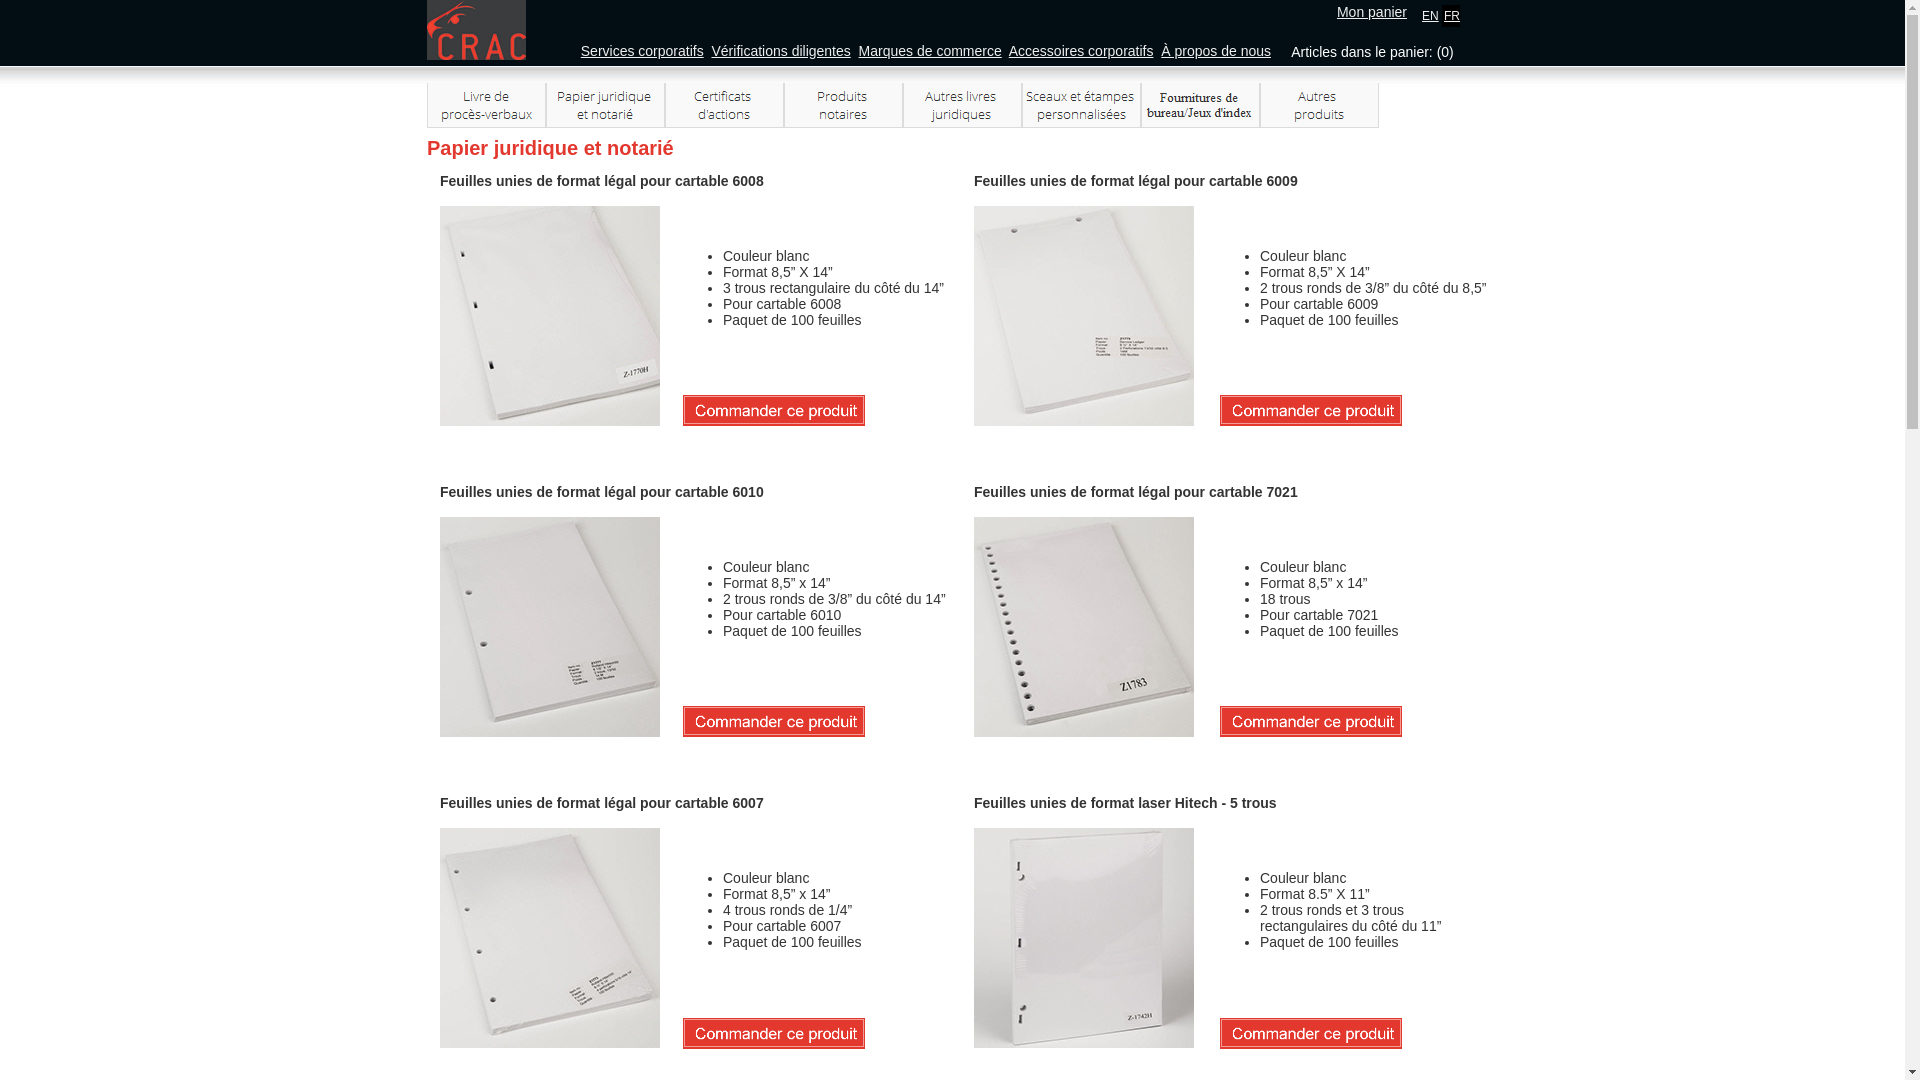  I want to click on Commander ce produit, so click(774, 410).